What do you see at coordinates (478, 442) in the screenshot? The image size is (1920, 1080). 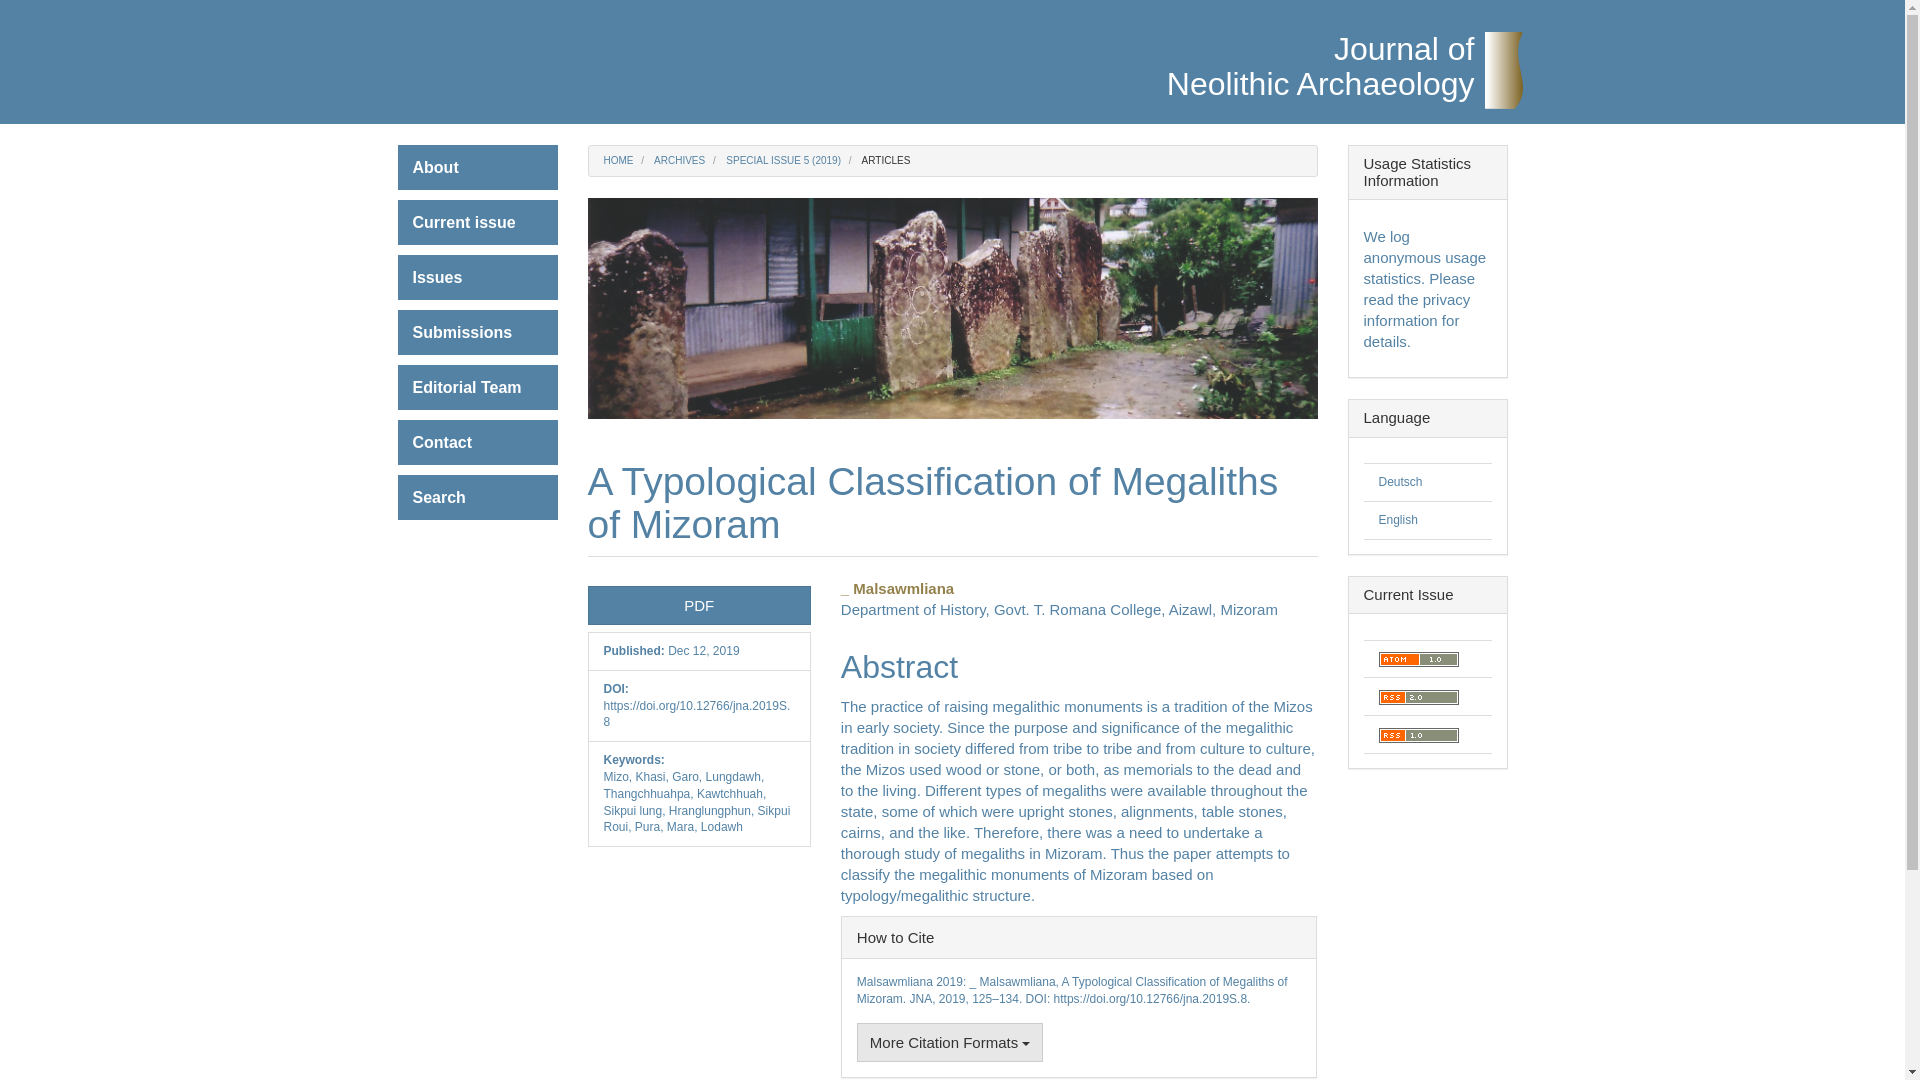 I see `Contact` at bounding box center [478, 442].